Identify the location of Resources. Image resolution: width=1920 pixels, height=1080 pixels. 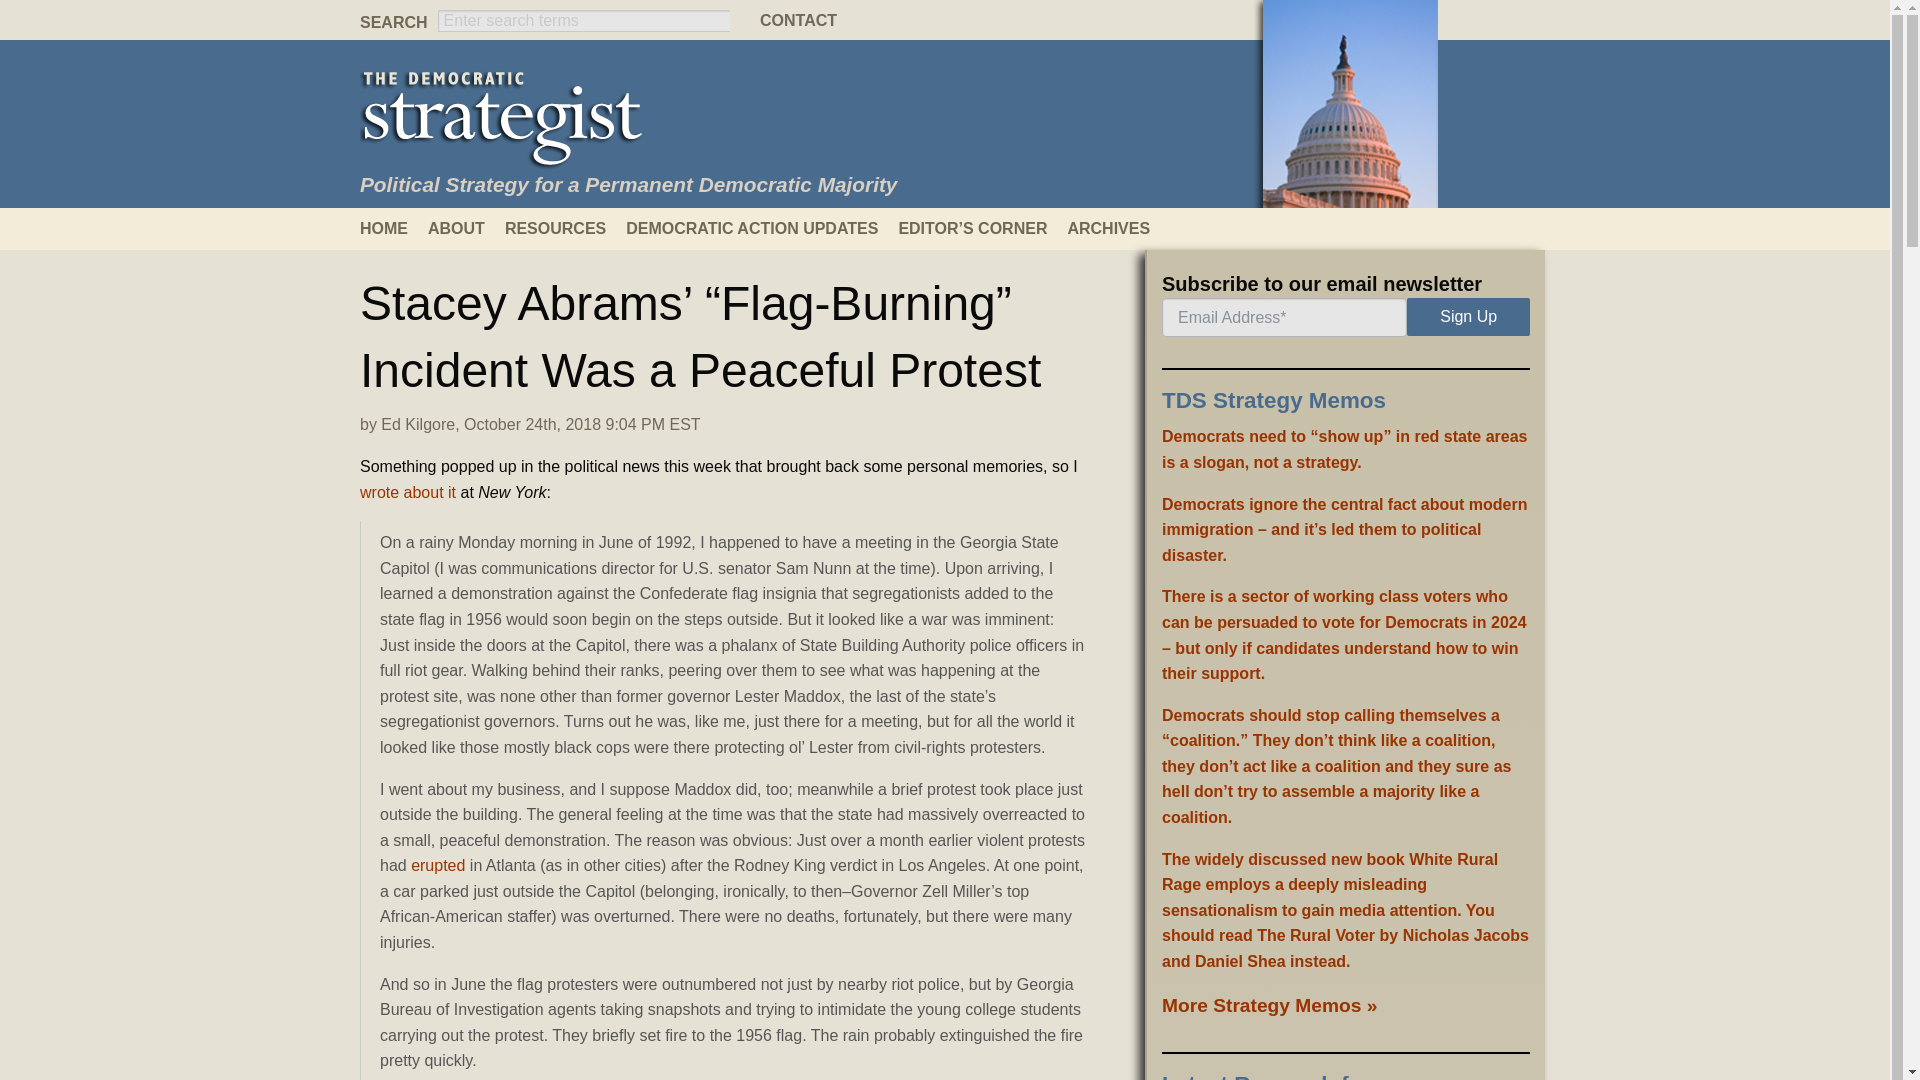
(564, 228).